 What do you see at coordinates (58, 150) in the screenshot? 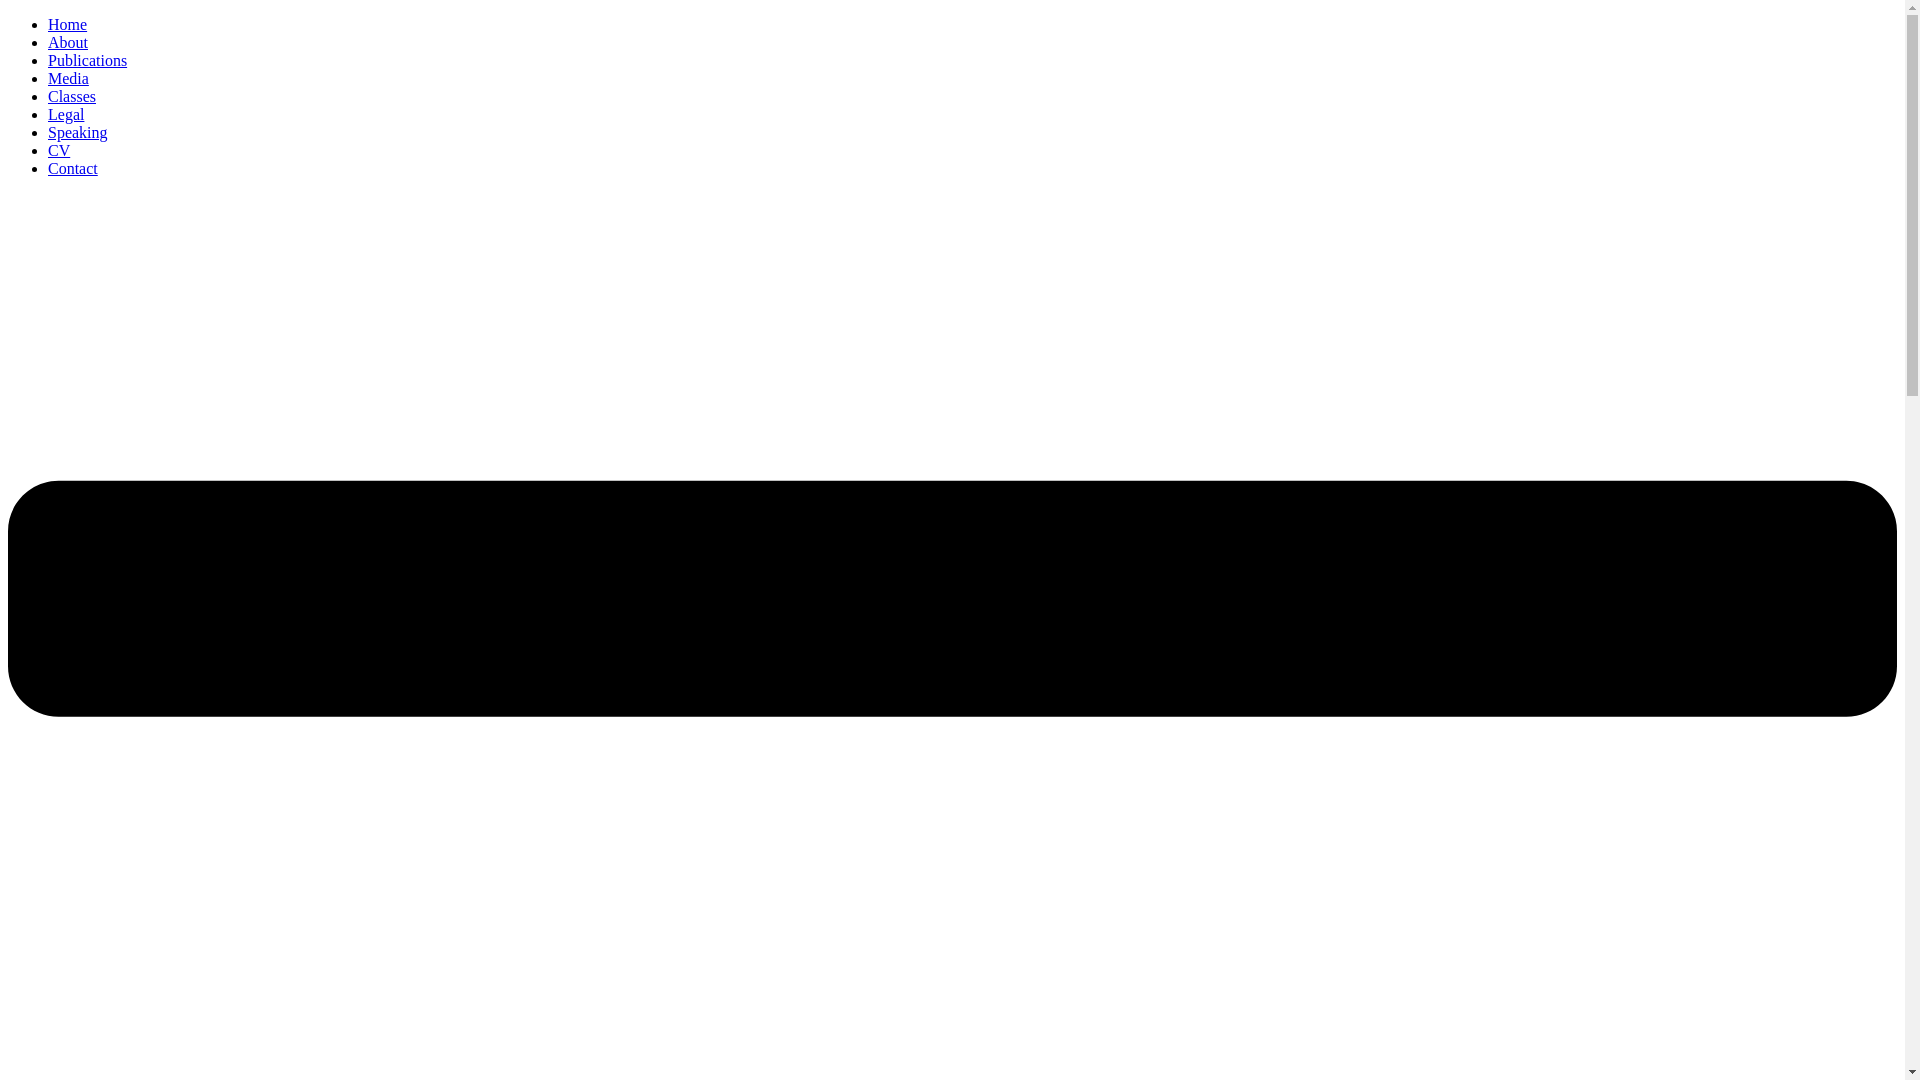
I see `CV` at bounding box center [58, 150].